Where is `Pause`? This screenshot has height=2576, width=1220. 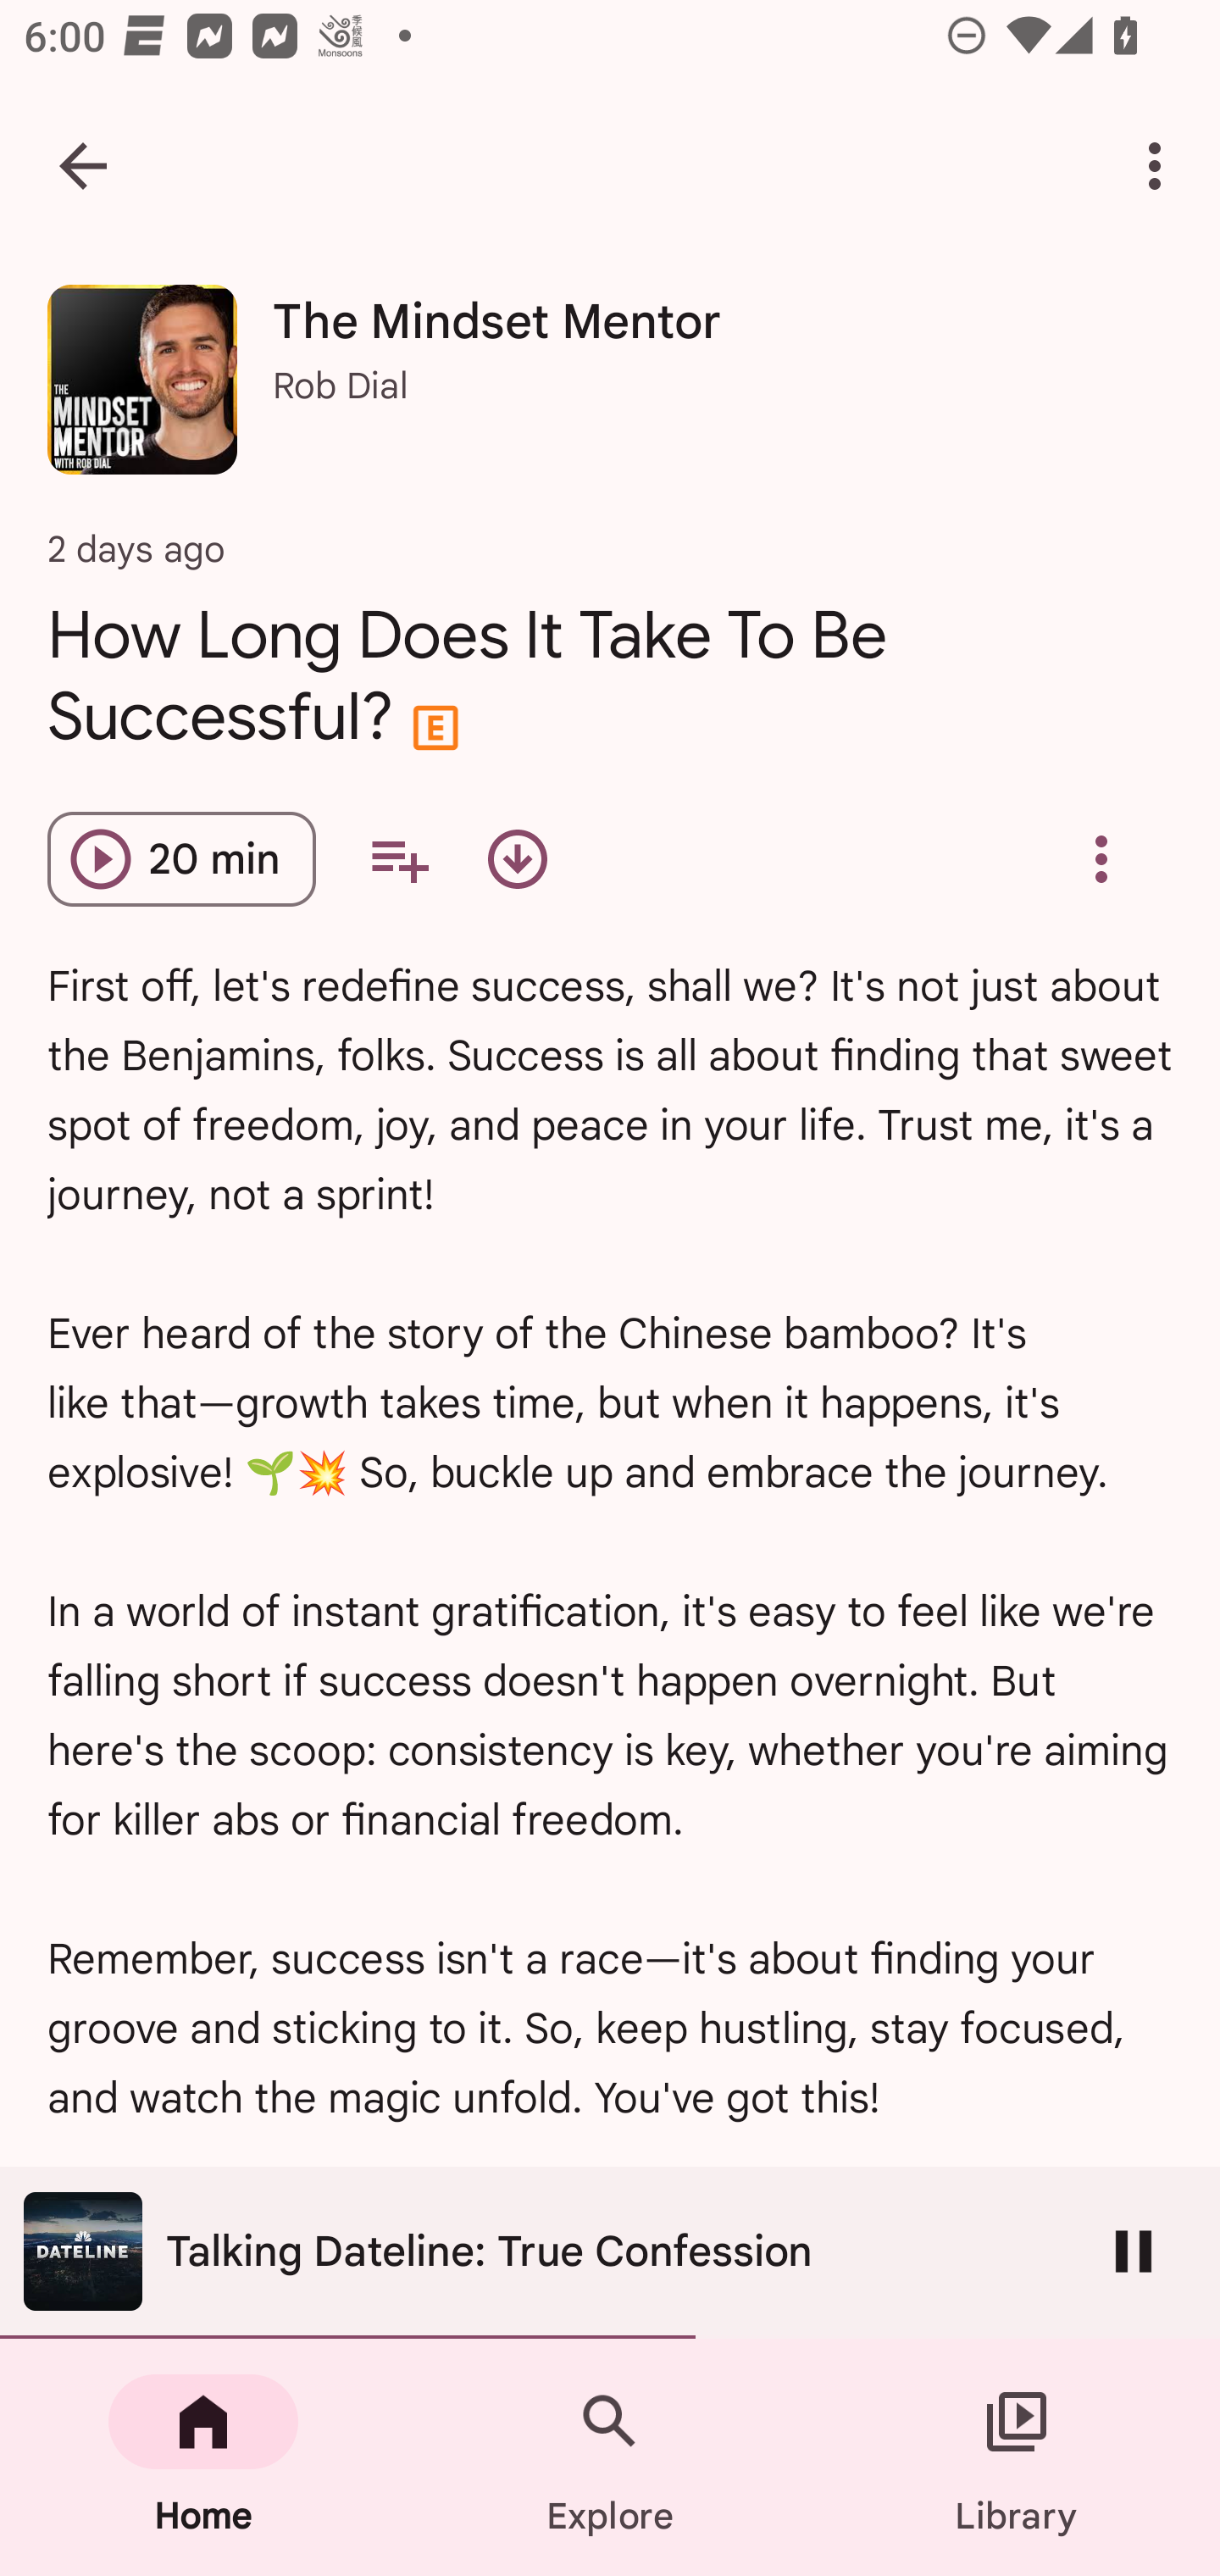
Pause is located at coordinates (1134, 2251).